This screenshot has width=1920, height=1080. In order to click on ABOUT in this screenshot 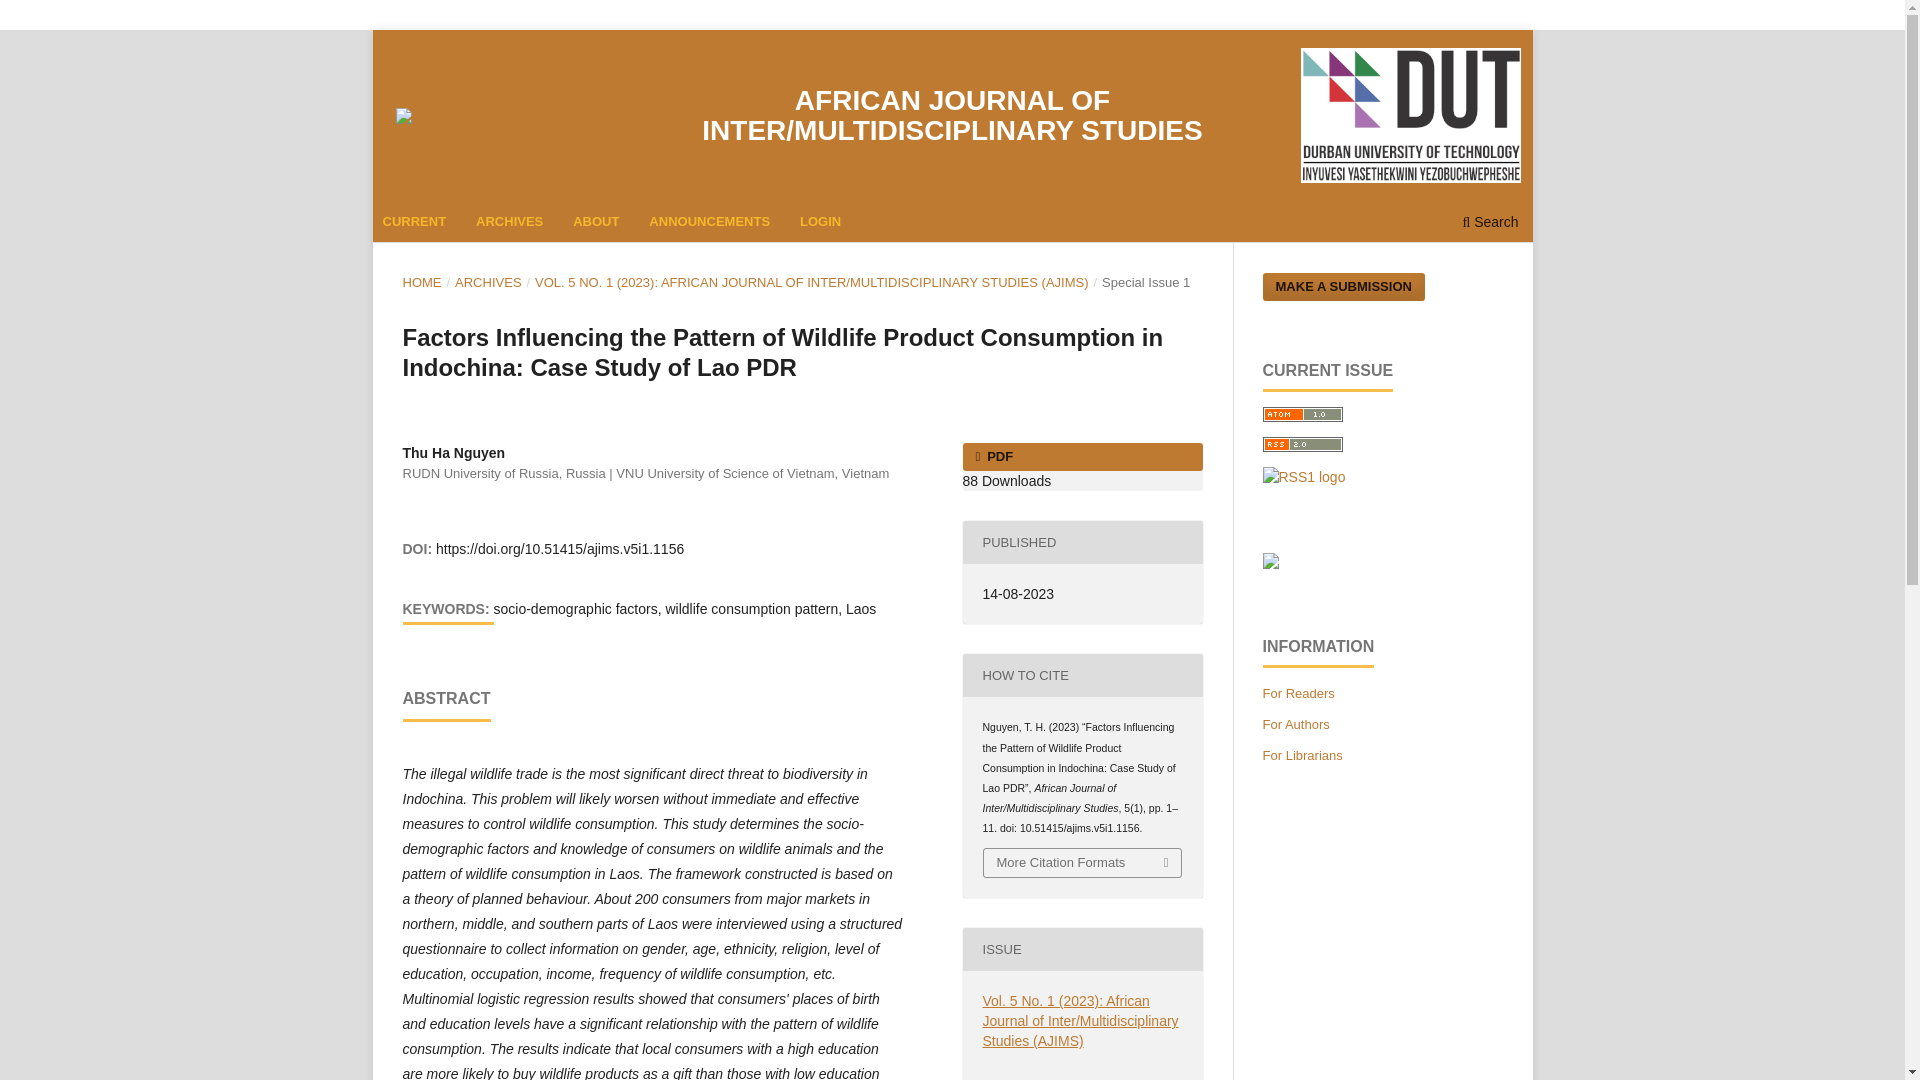, I will do `click(596, 224)`.